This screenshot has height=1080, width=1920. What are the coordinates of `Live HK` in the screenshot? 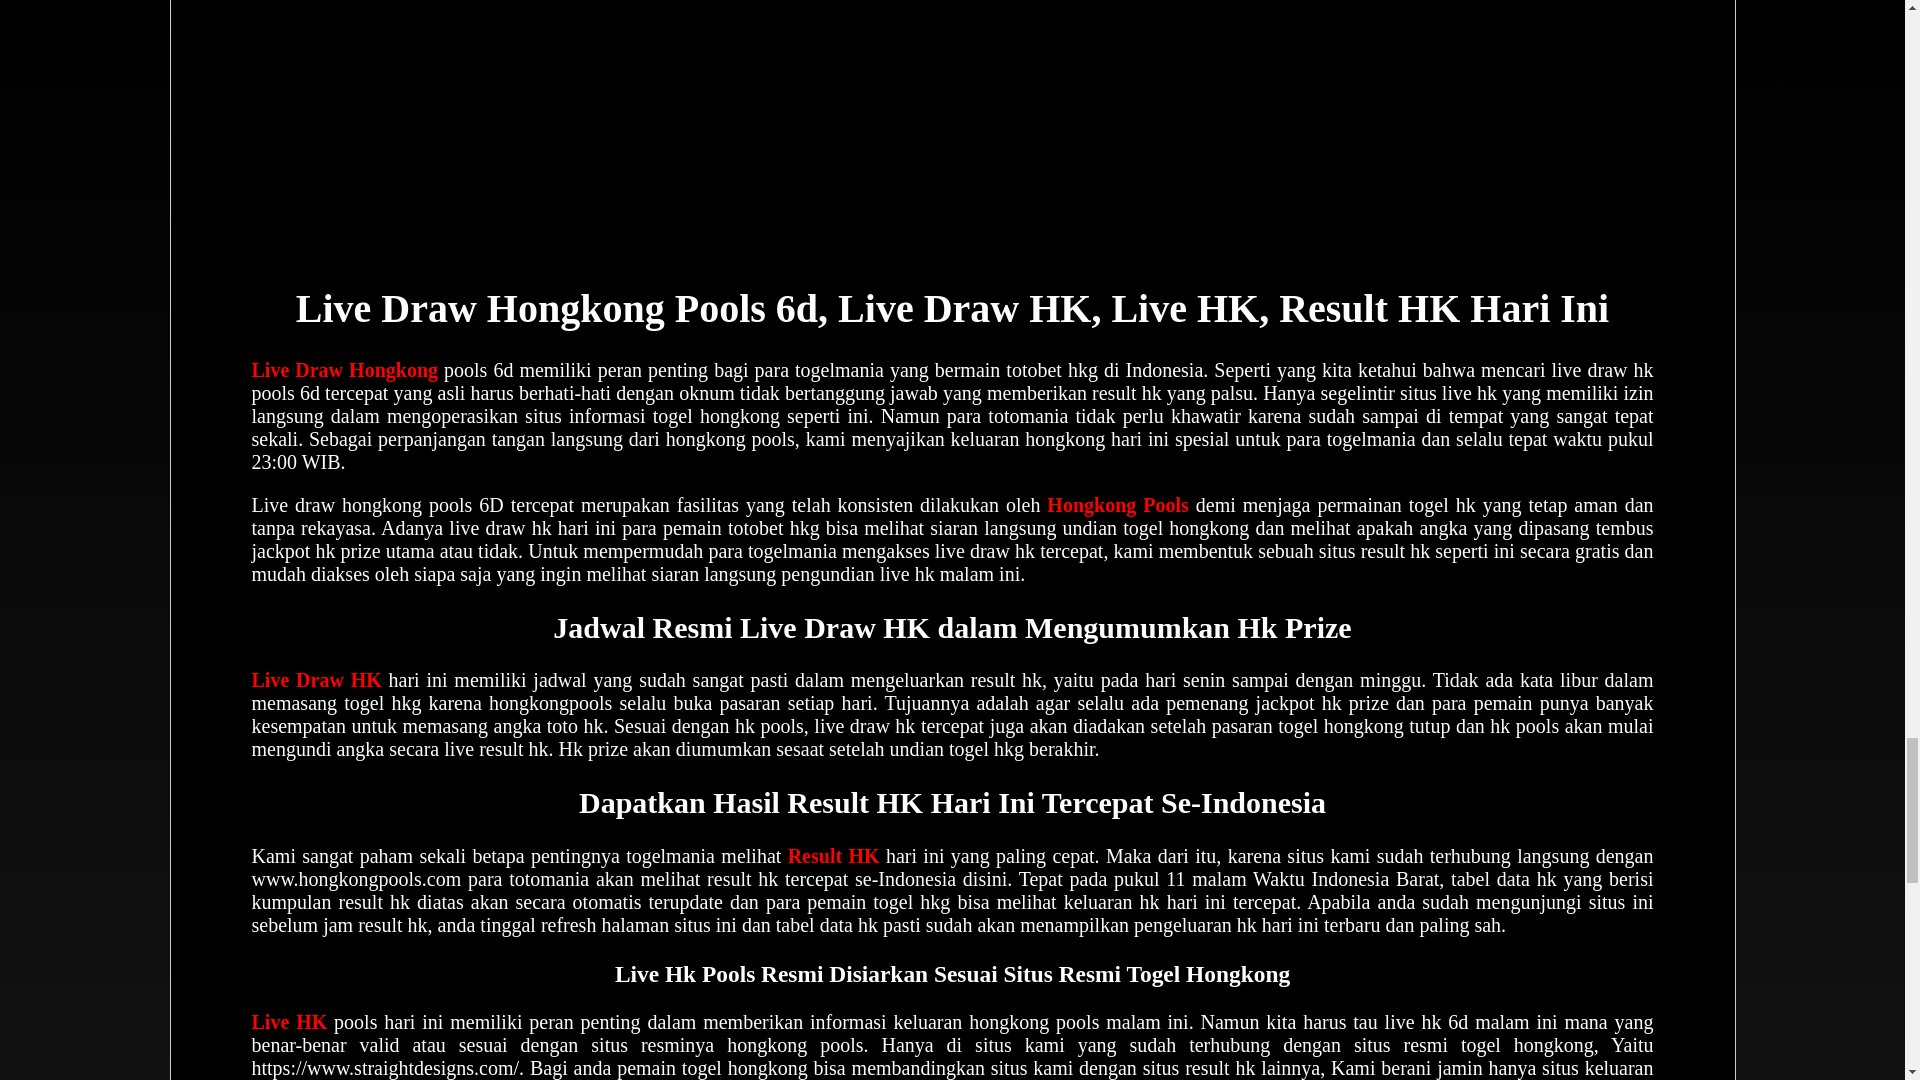 It's located at (290, 1021).